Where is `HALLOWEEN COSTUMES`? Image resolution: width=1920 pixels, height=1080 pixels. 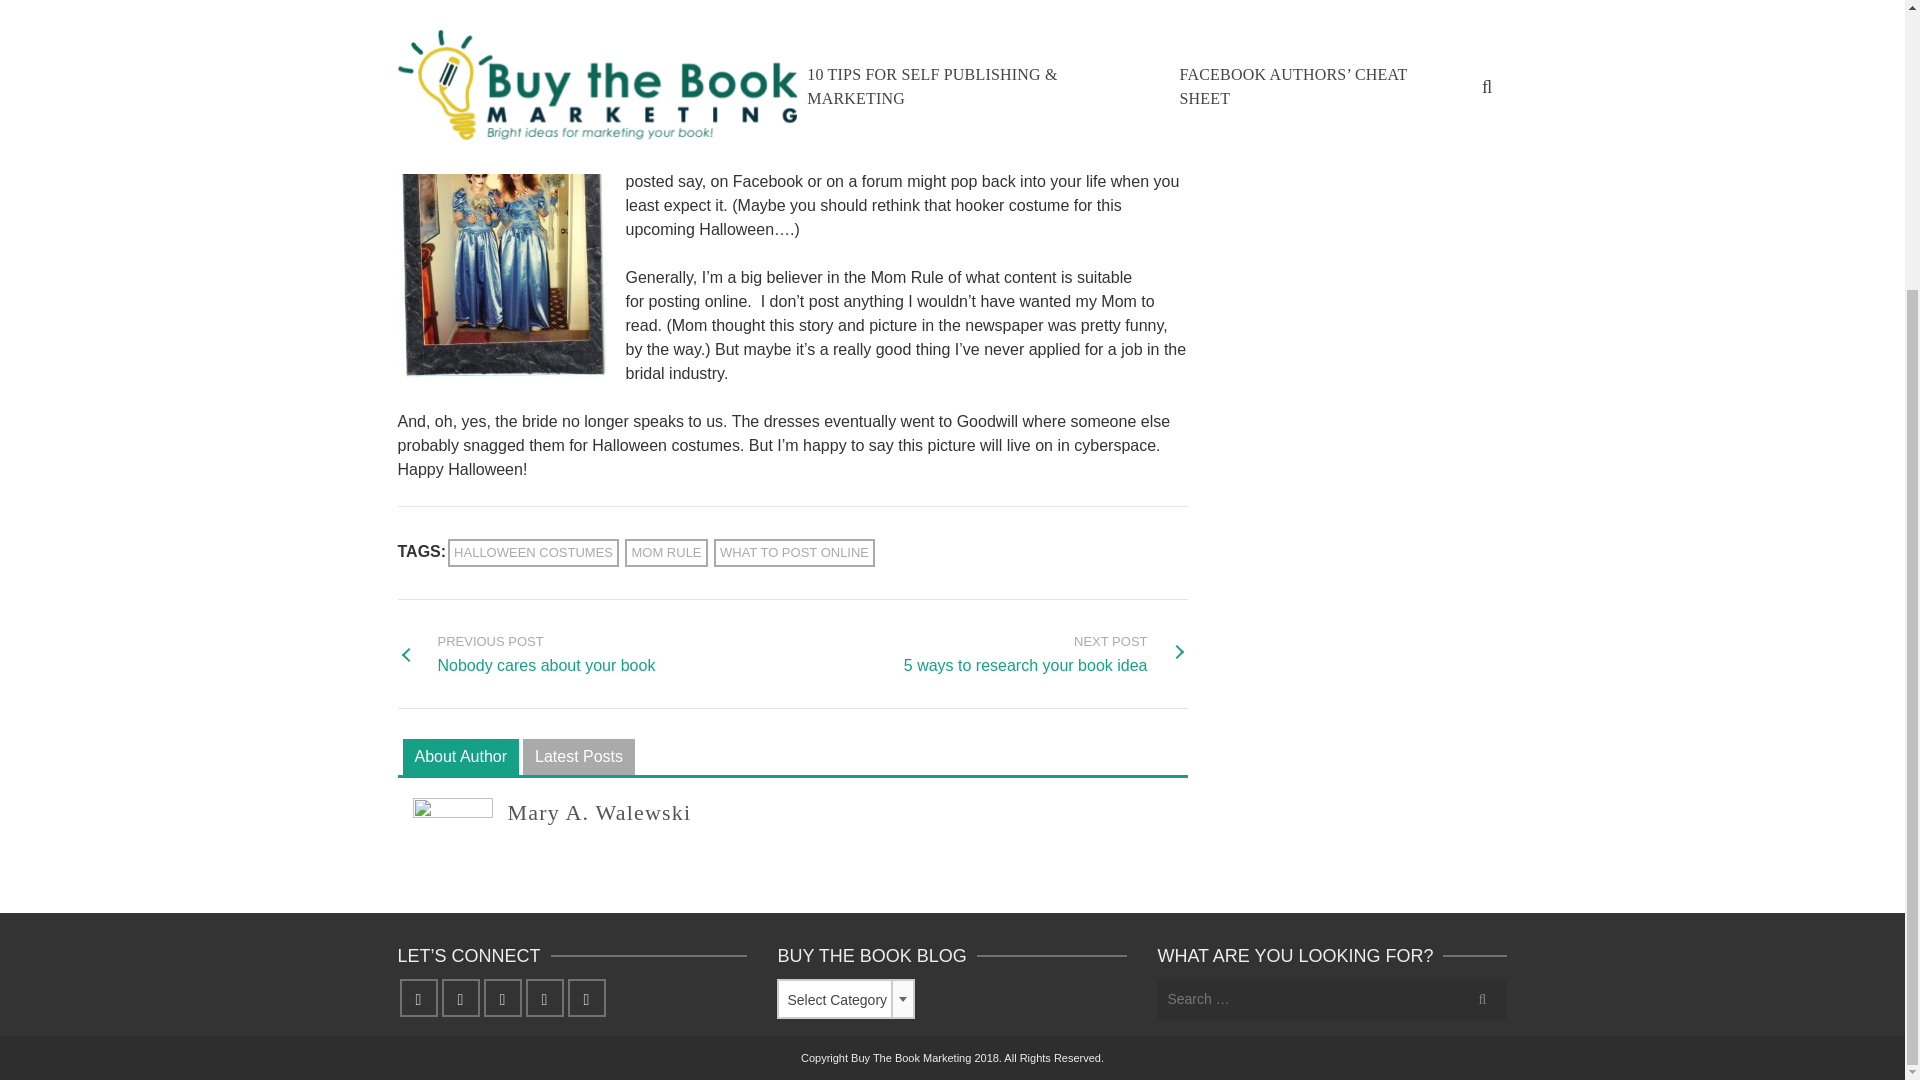 HALLOWEEN COSTUMES is located at coordinates (526, 654).